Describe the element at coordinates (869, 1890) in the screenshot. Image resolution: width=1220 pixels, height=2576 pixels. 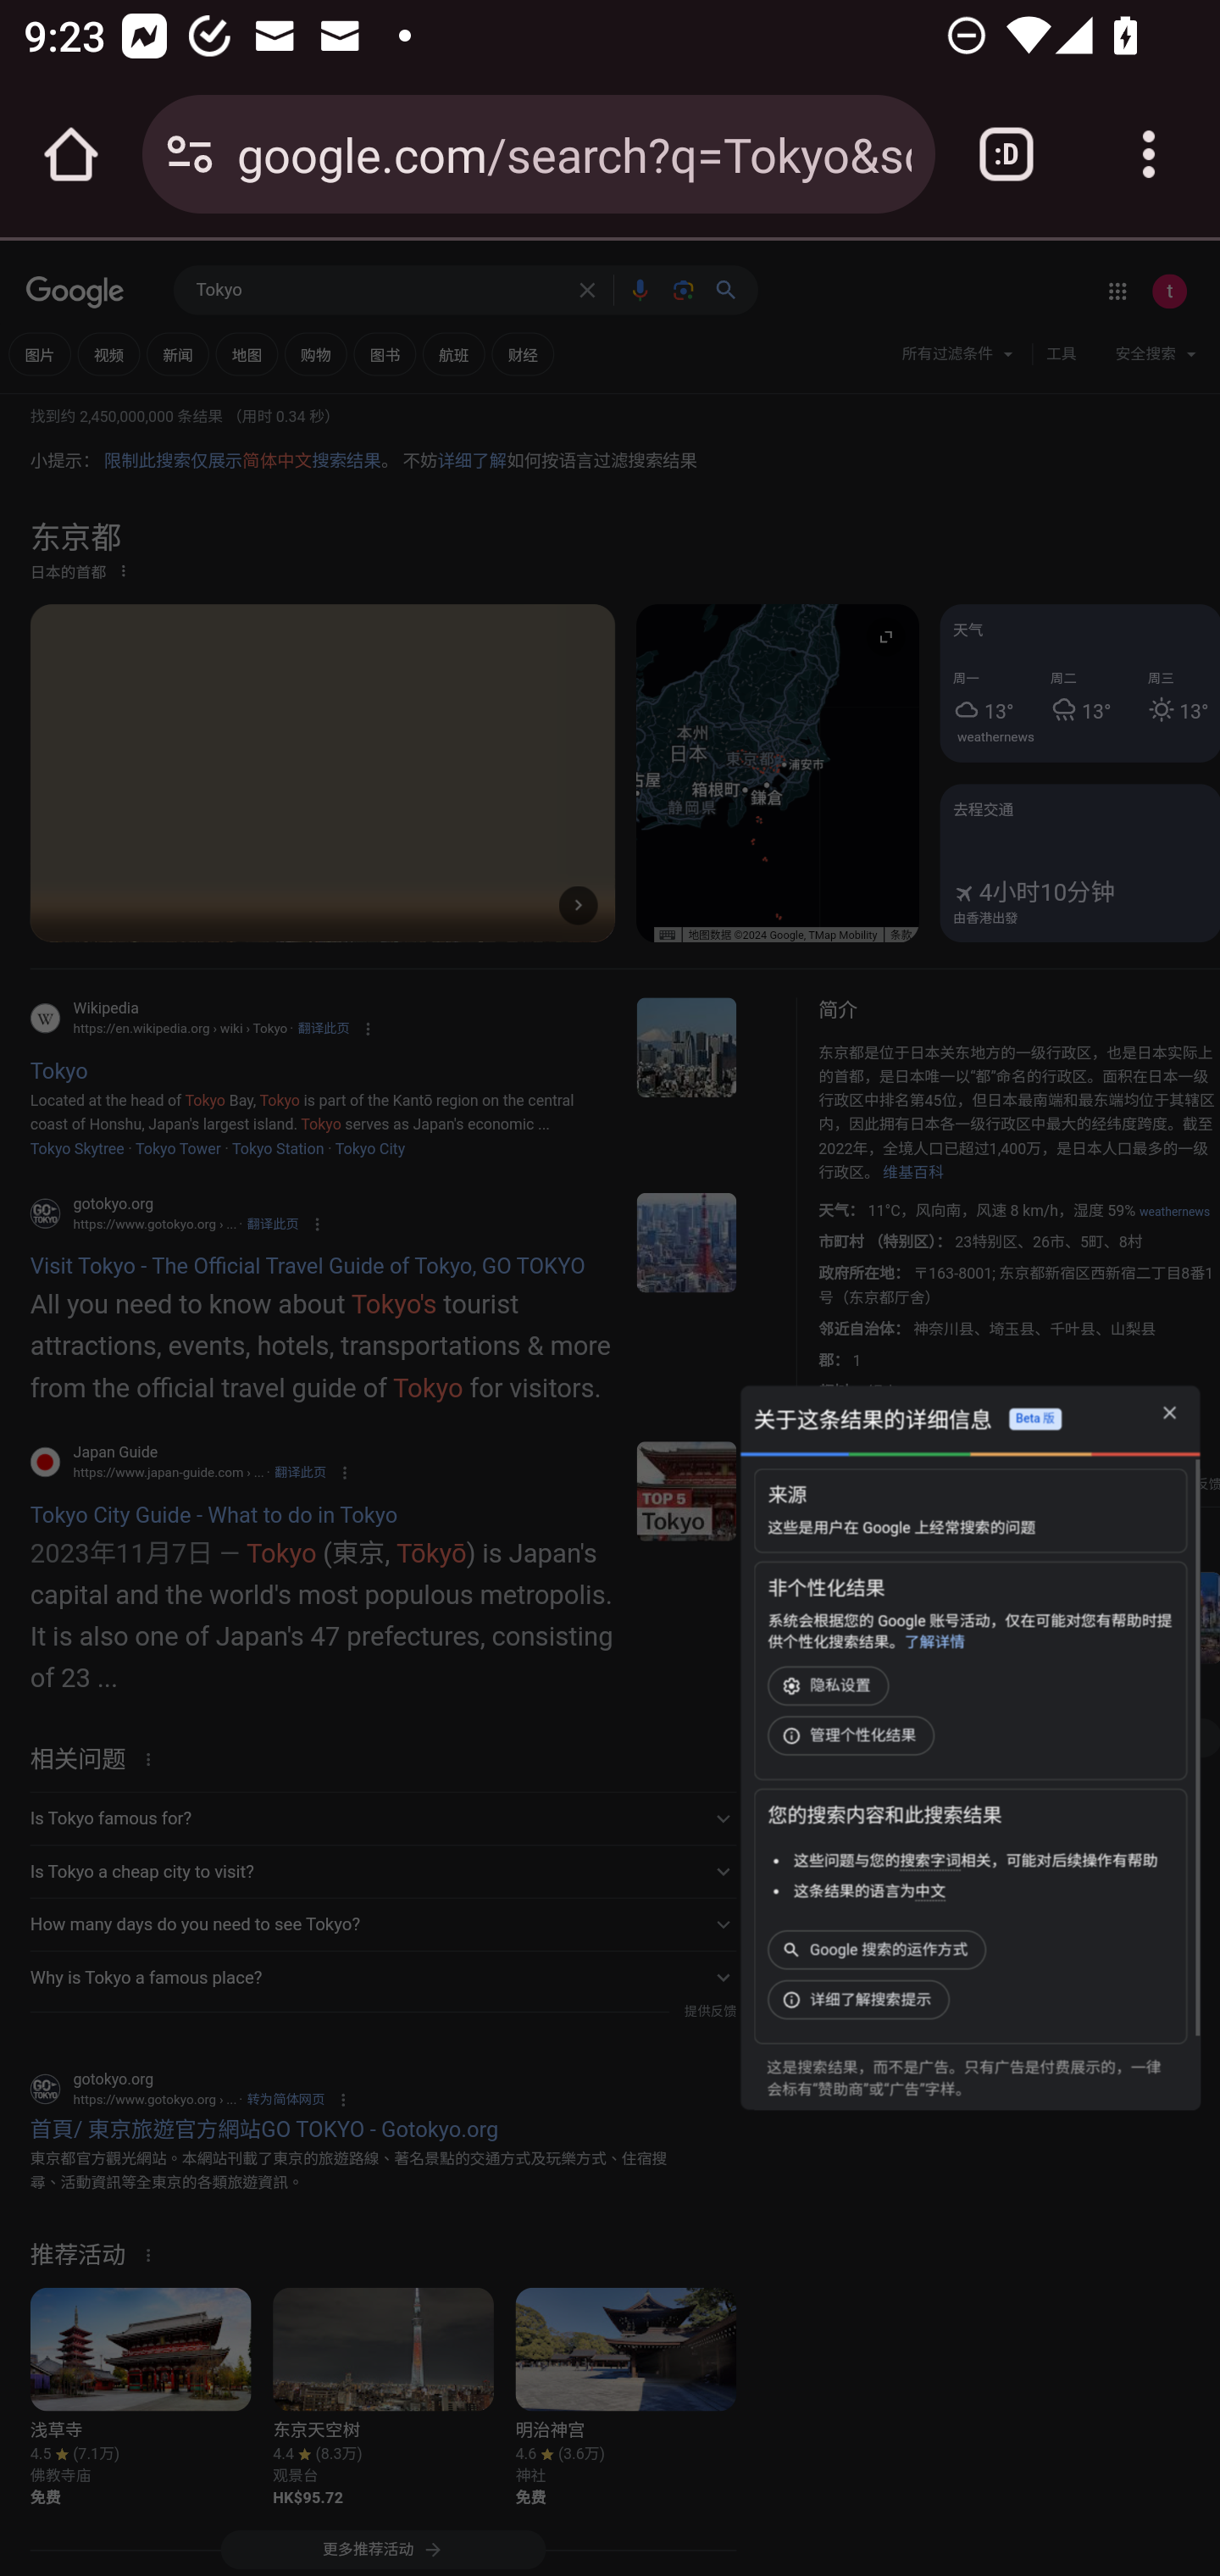
I see `这条结果的语言为中文` at that location.